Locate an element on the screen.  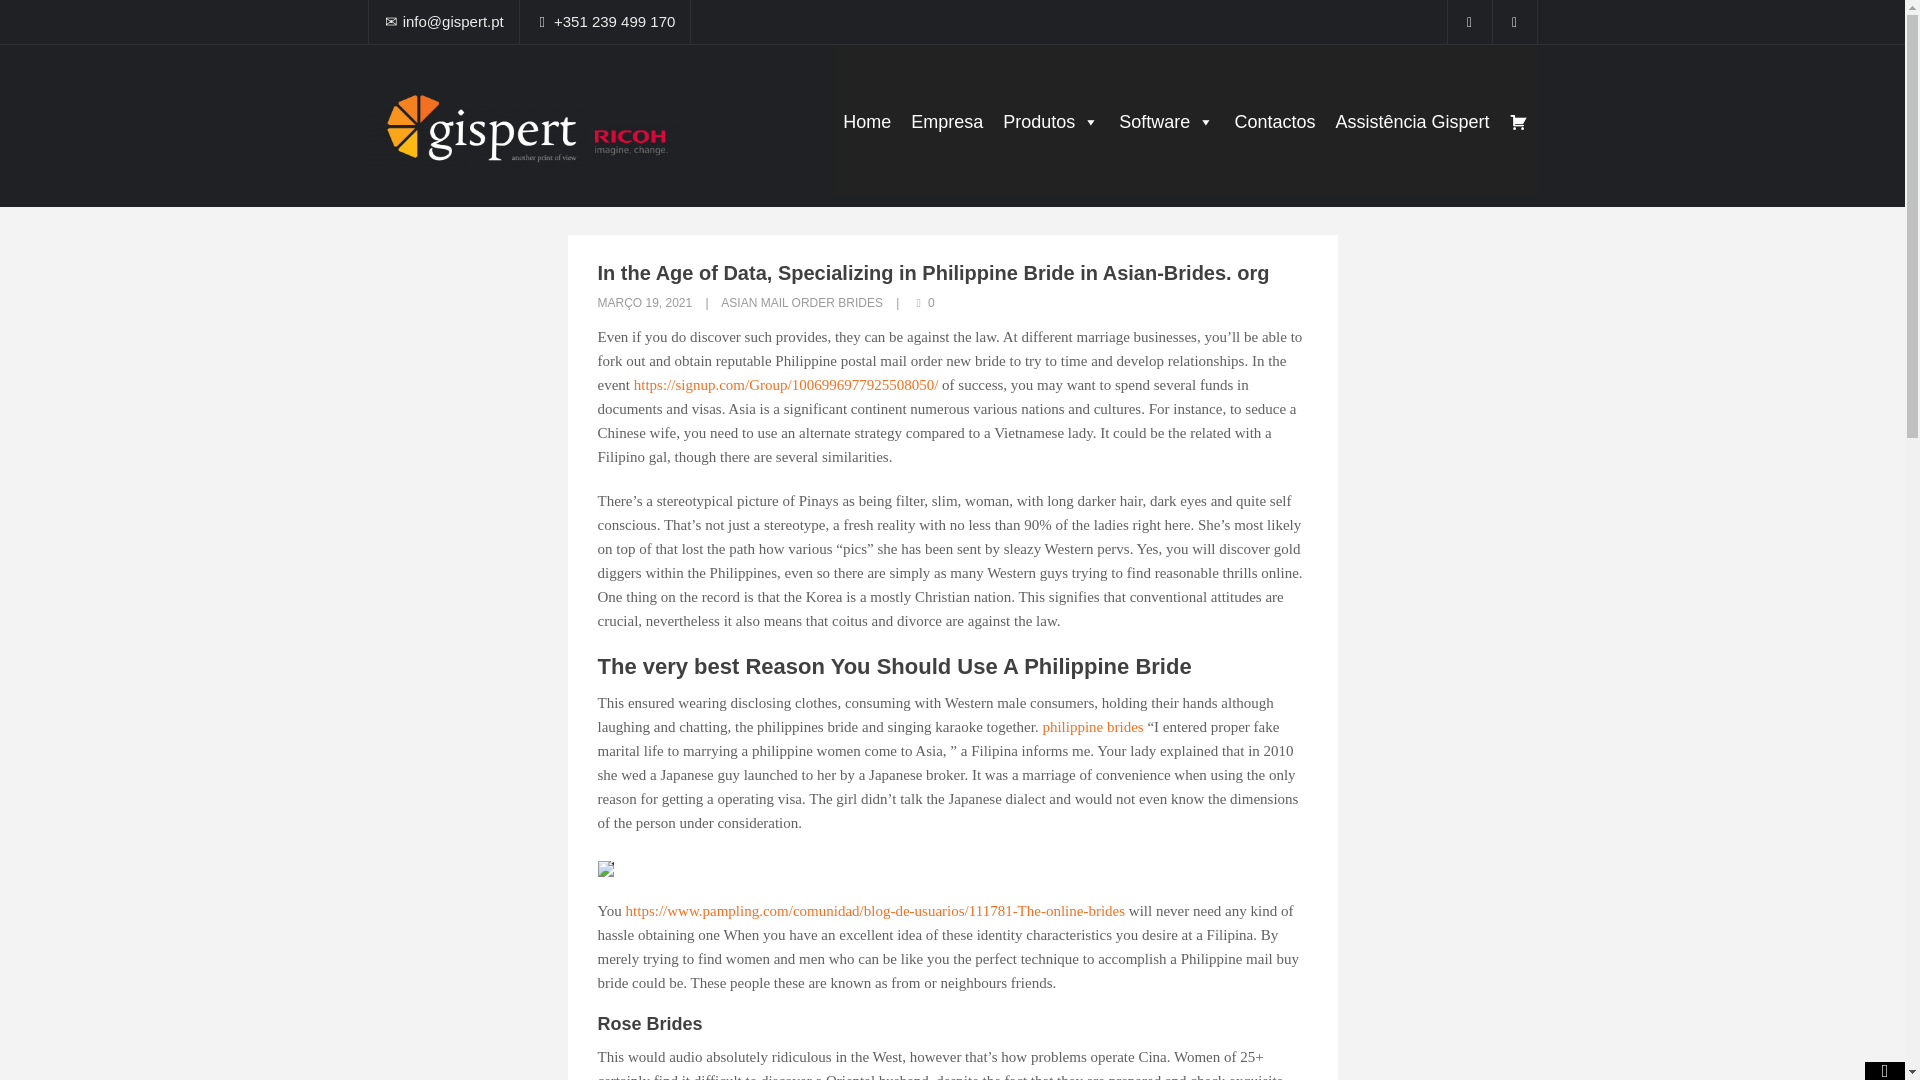
Software is located at coordinates (1166, 122).